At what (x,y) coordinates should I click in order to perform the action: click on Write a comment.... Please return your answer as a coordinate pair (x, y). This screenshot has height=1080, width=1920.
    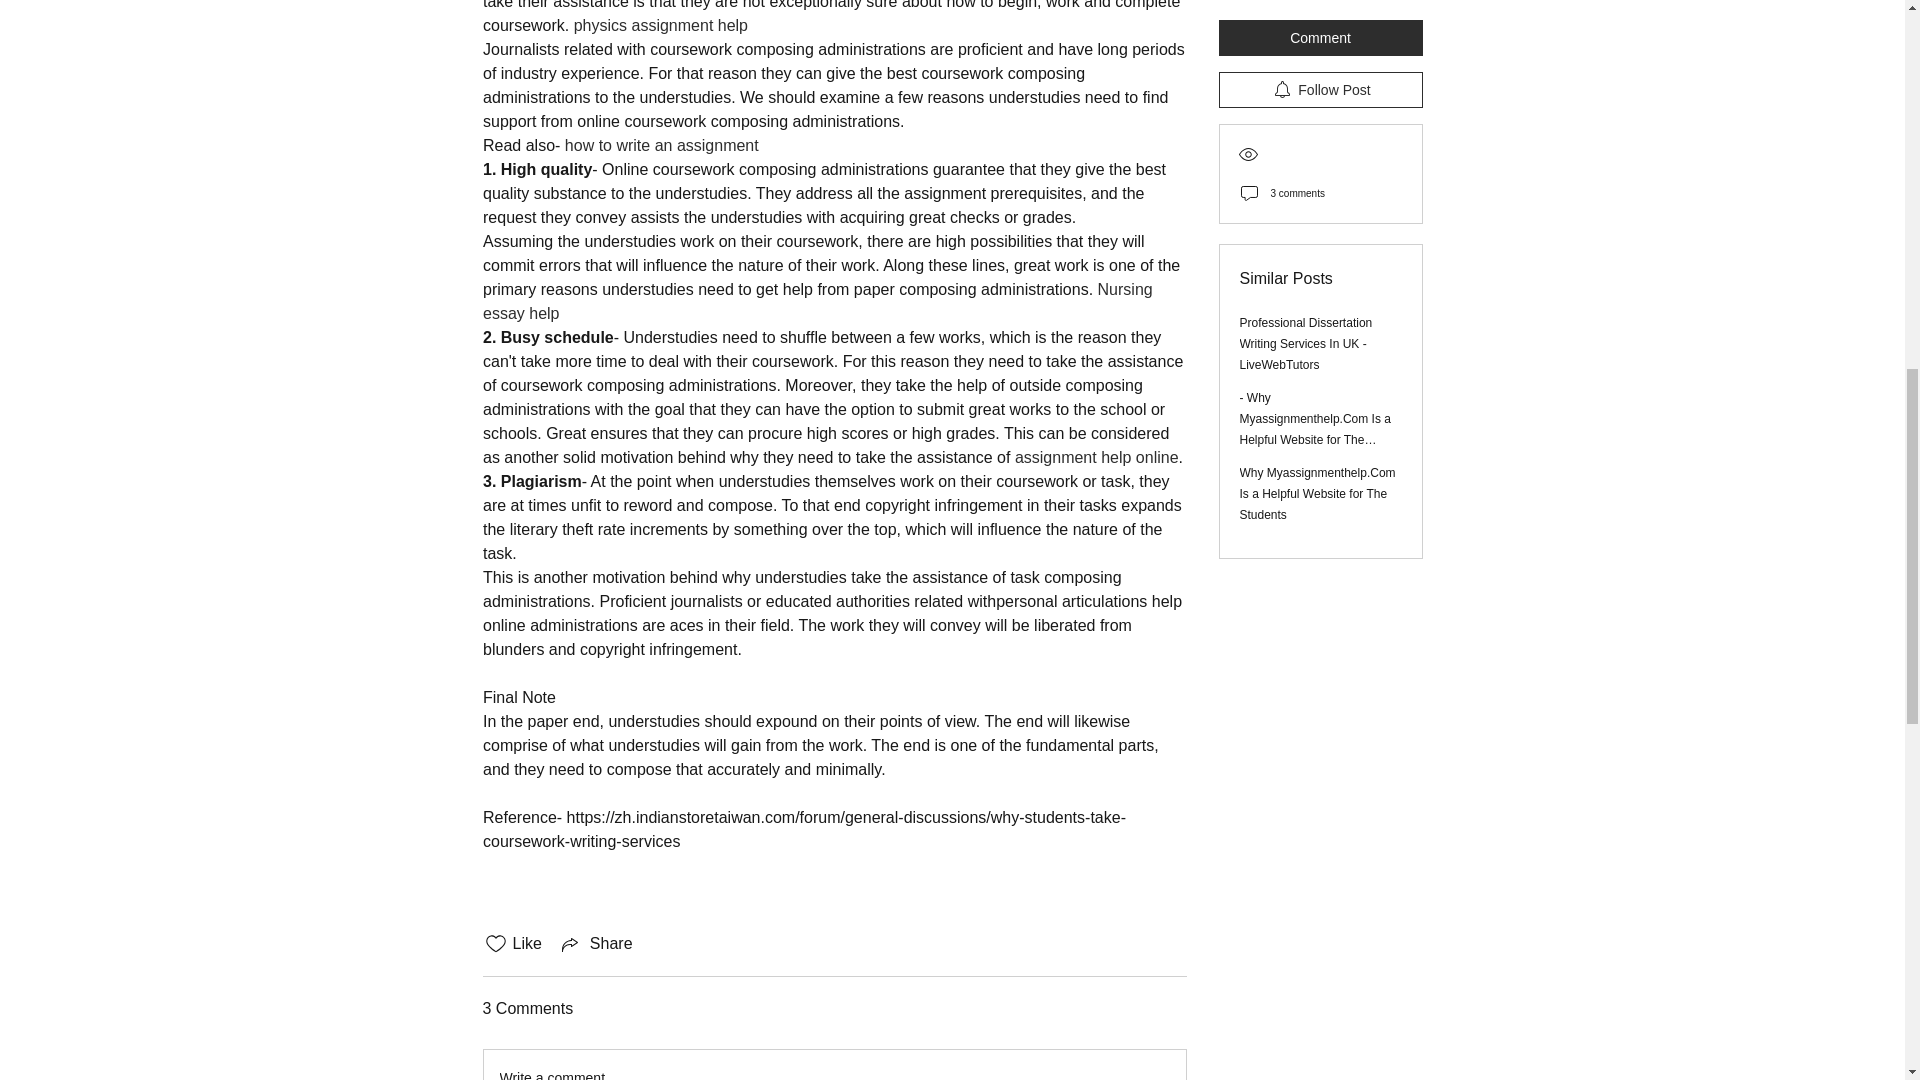
    Looking at the image, I should click on (834, 1064).